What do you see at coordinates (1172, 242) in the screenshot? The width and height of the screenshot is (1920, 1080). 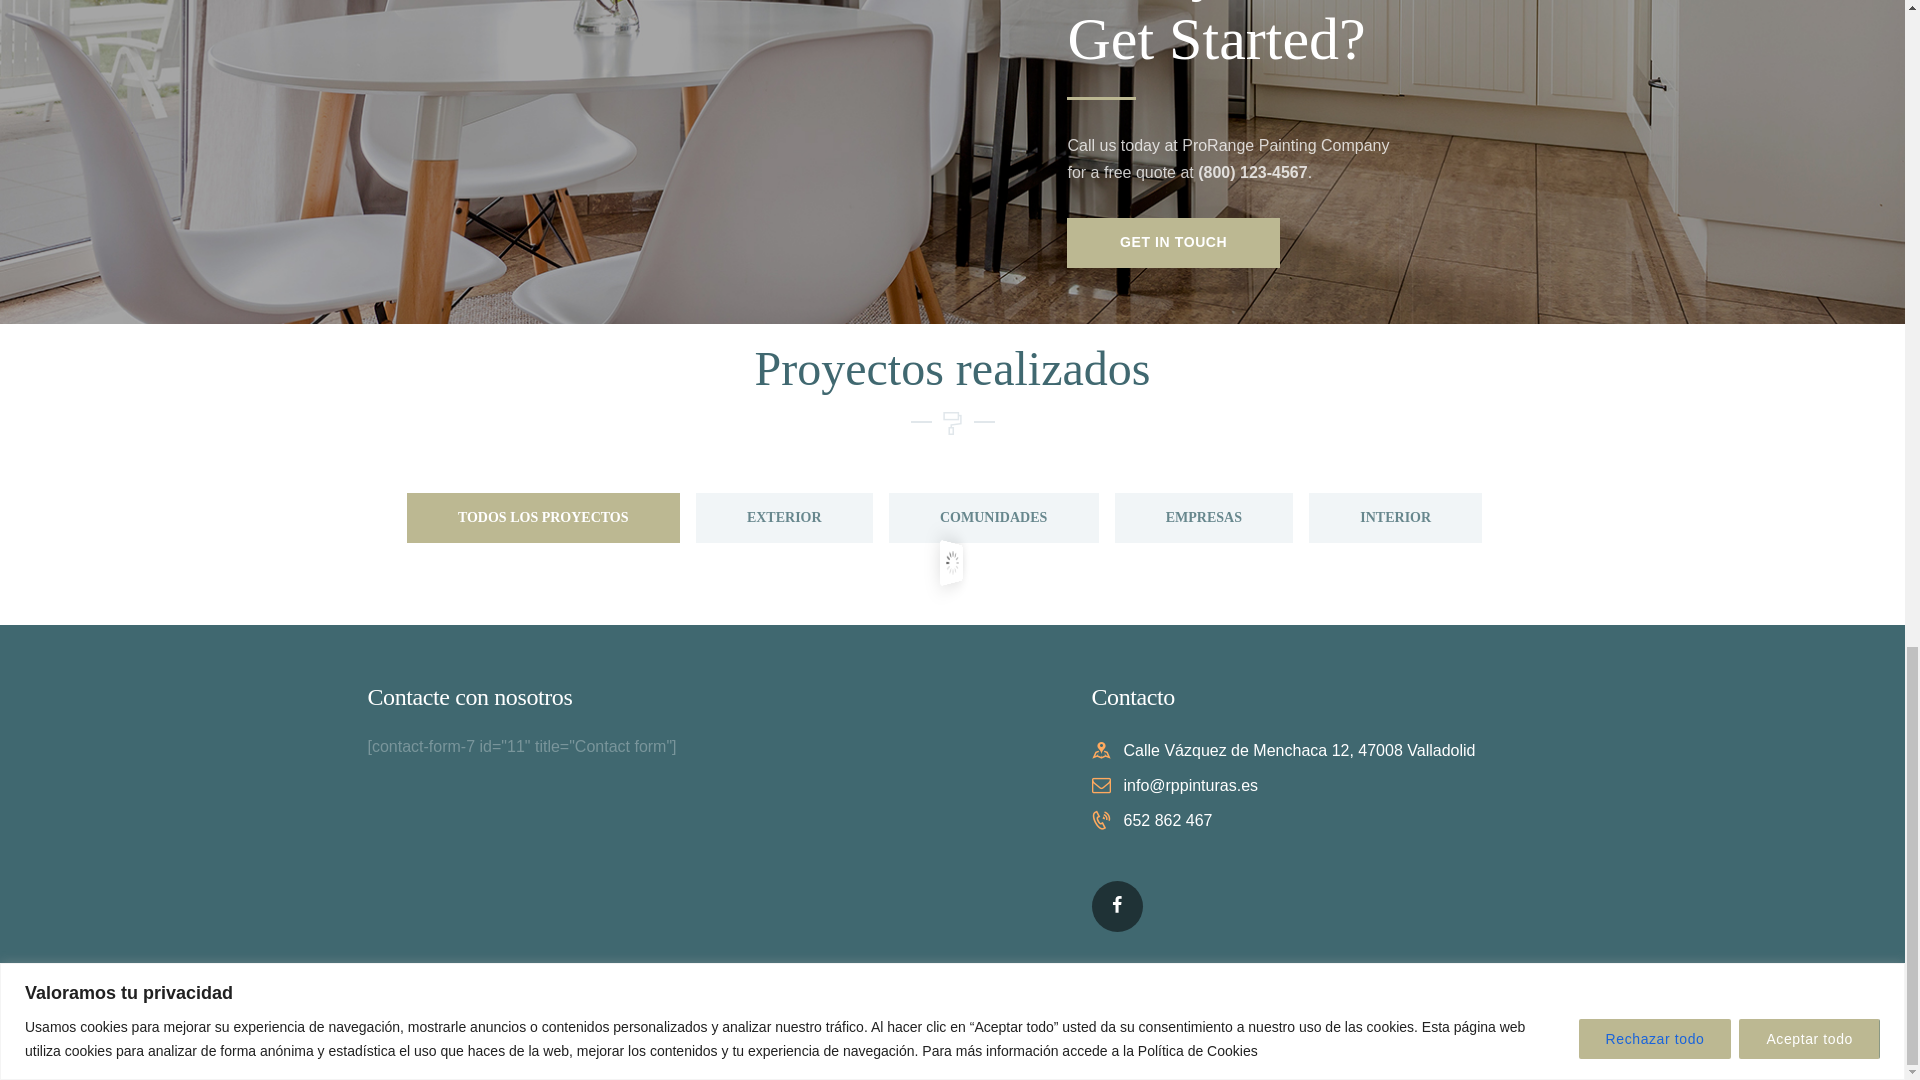 I see `GET IN TOUCH` at bounding box center [1172, 242].